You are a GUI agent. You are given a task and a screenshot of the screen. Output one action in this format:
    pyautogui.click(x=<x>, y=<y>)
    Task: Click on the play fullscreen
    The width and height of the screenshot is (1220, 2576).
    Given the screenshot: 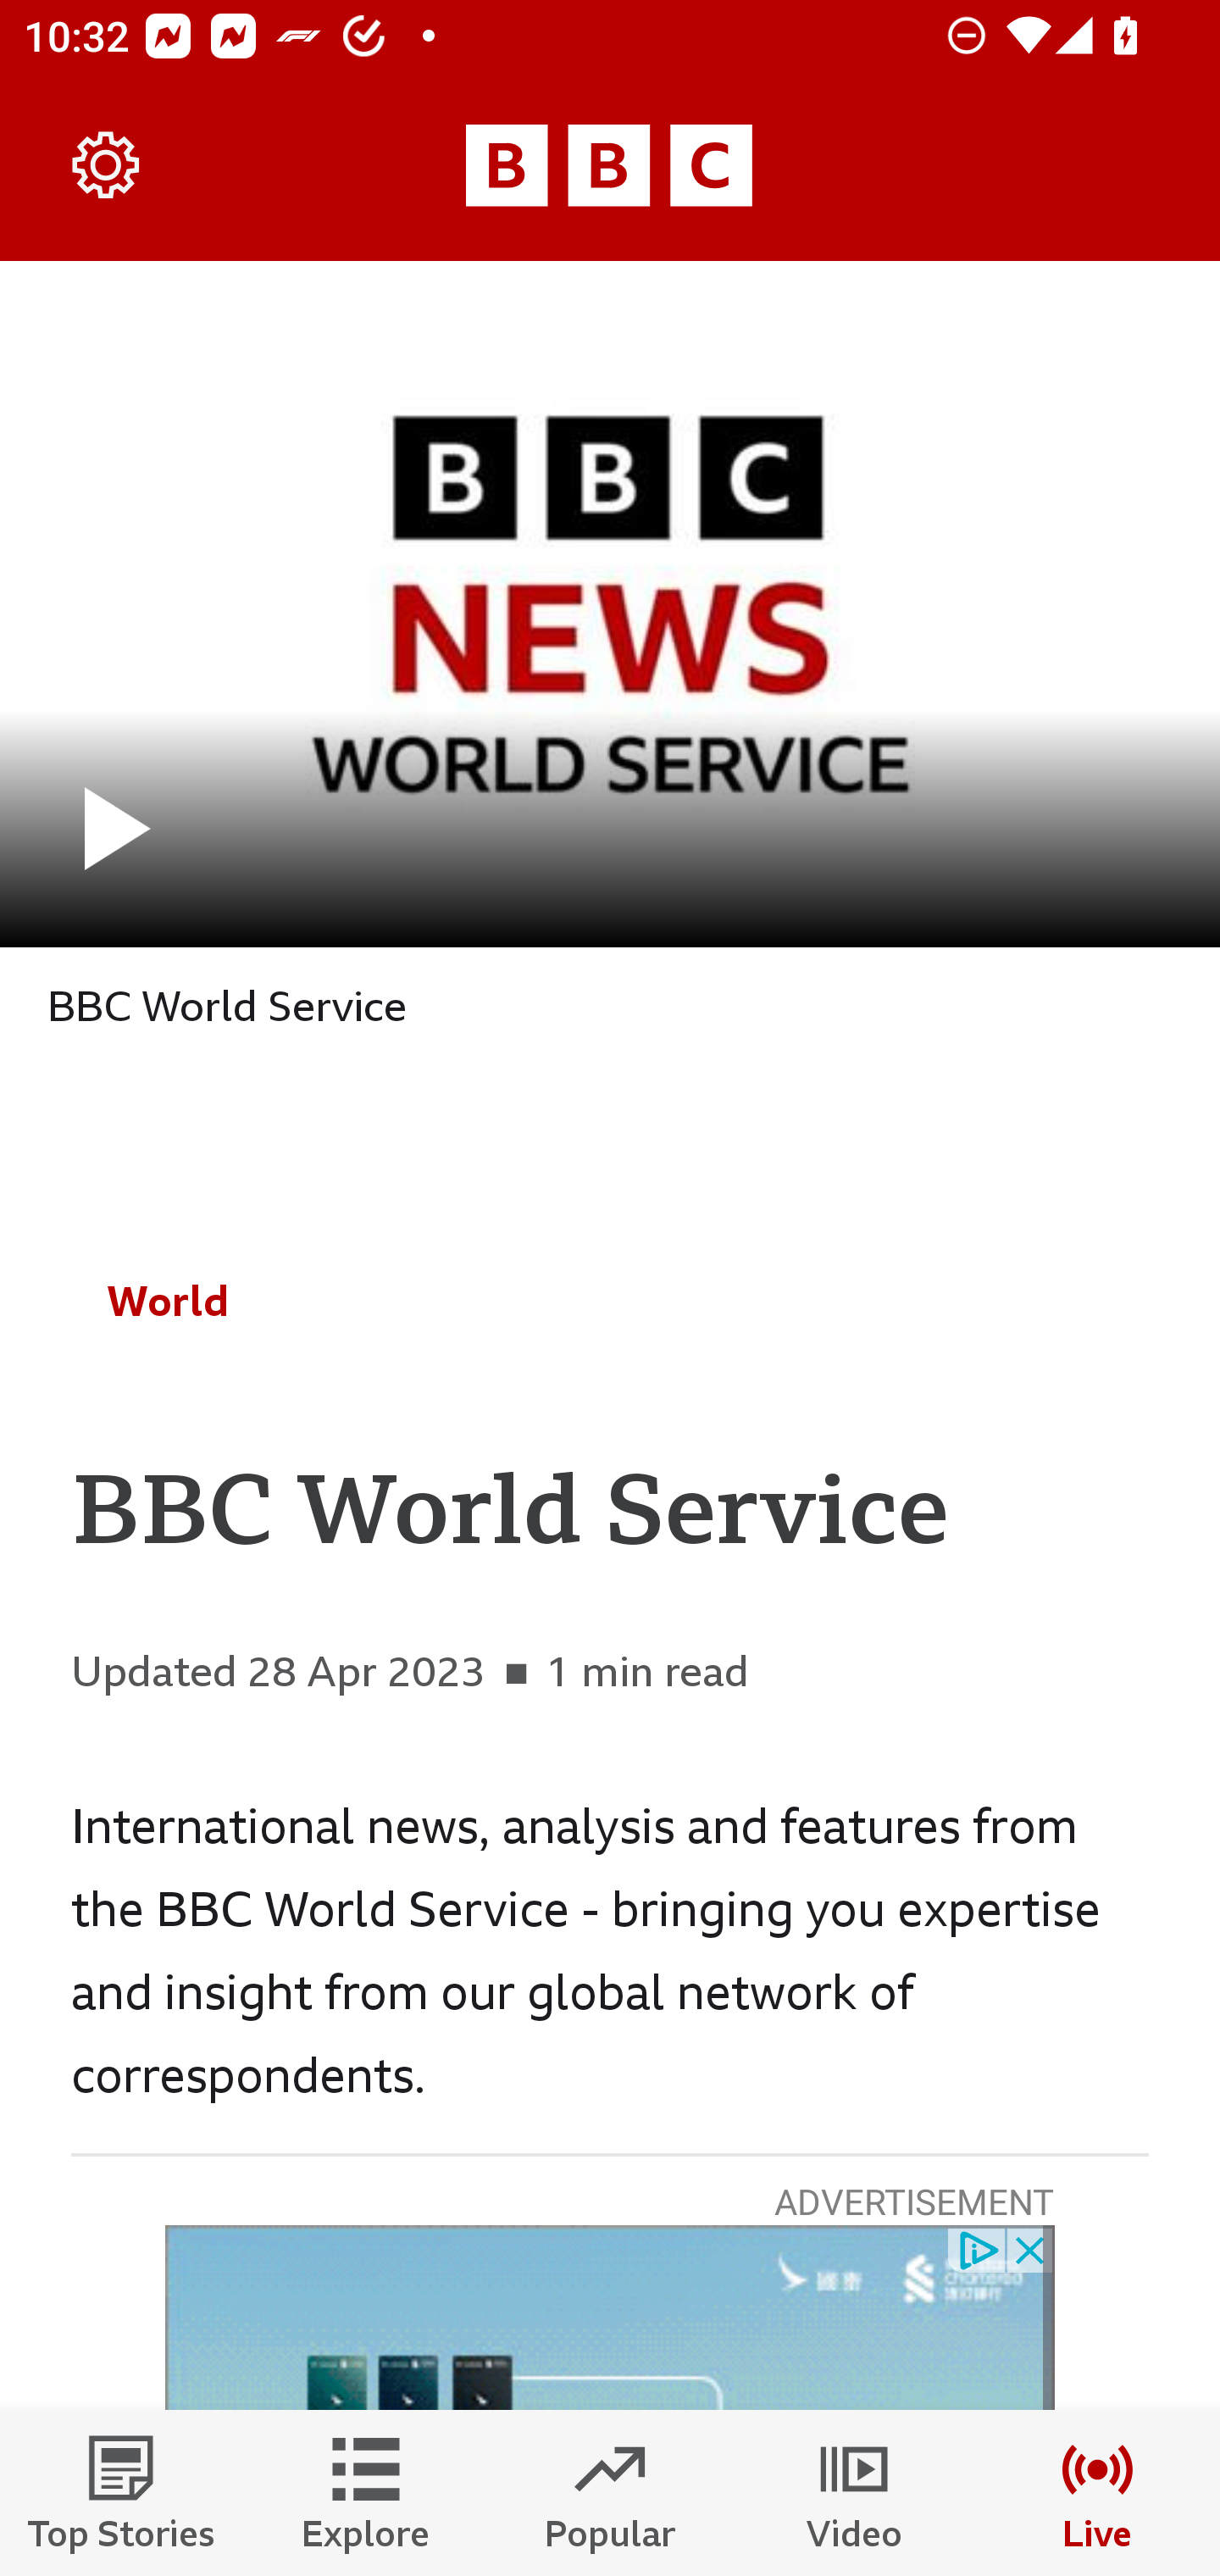 What is the action you would take?
    pyautogui.click(x=610, y=603)
    